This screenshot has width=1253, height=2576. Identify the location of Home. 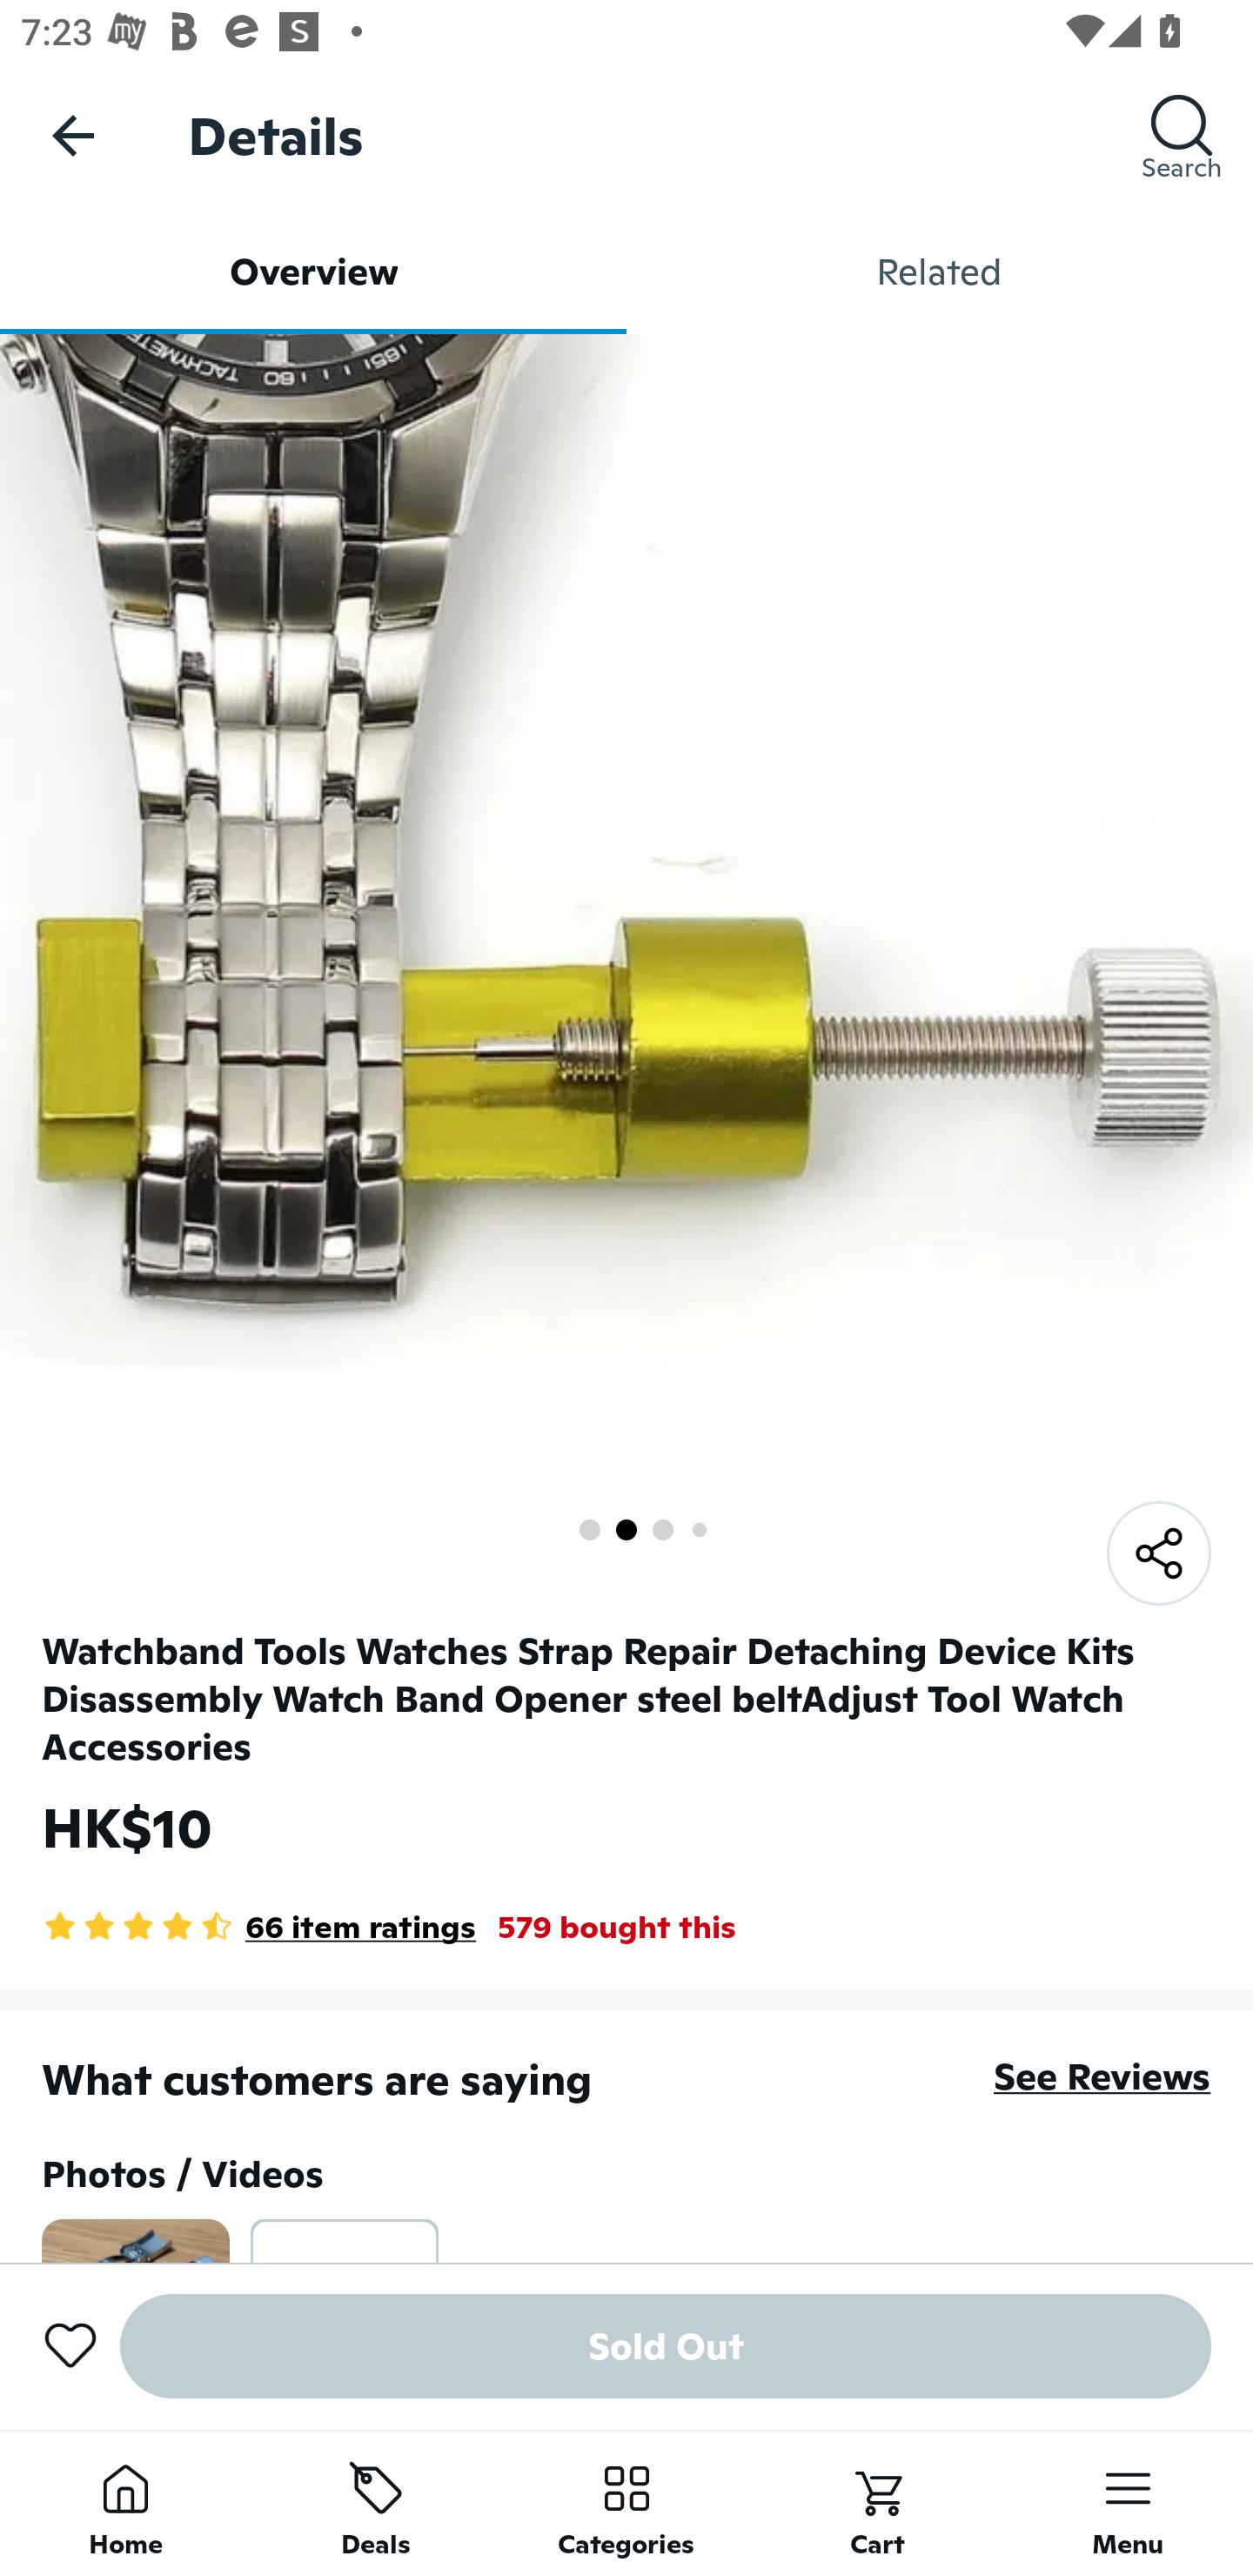
(125, 2503).